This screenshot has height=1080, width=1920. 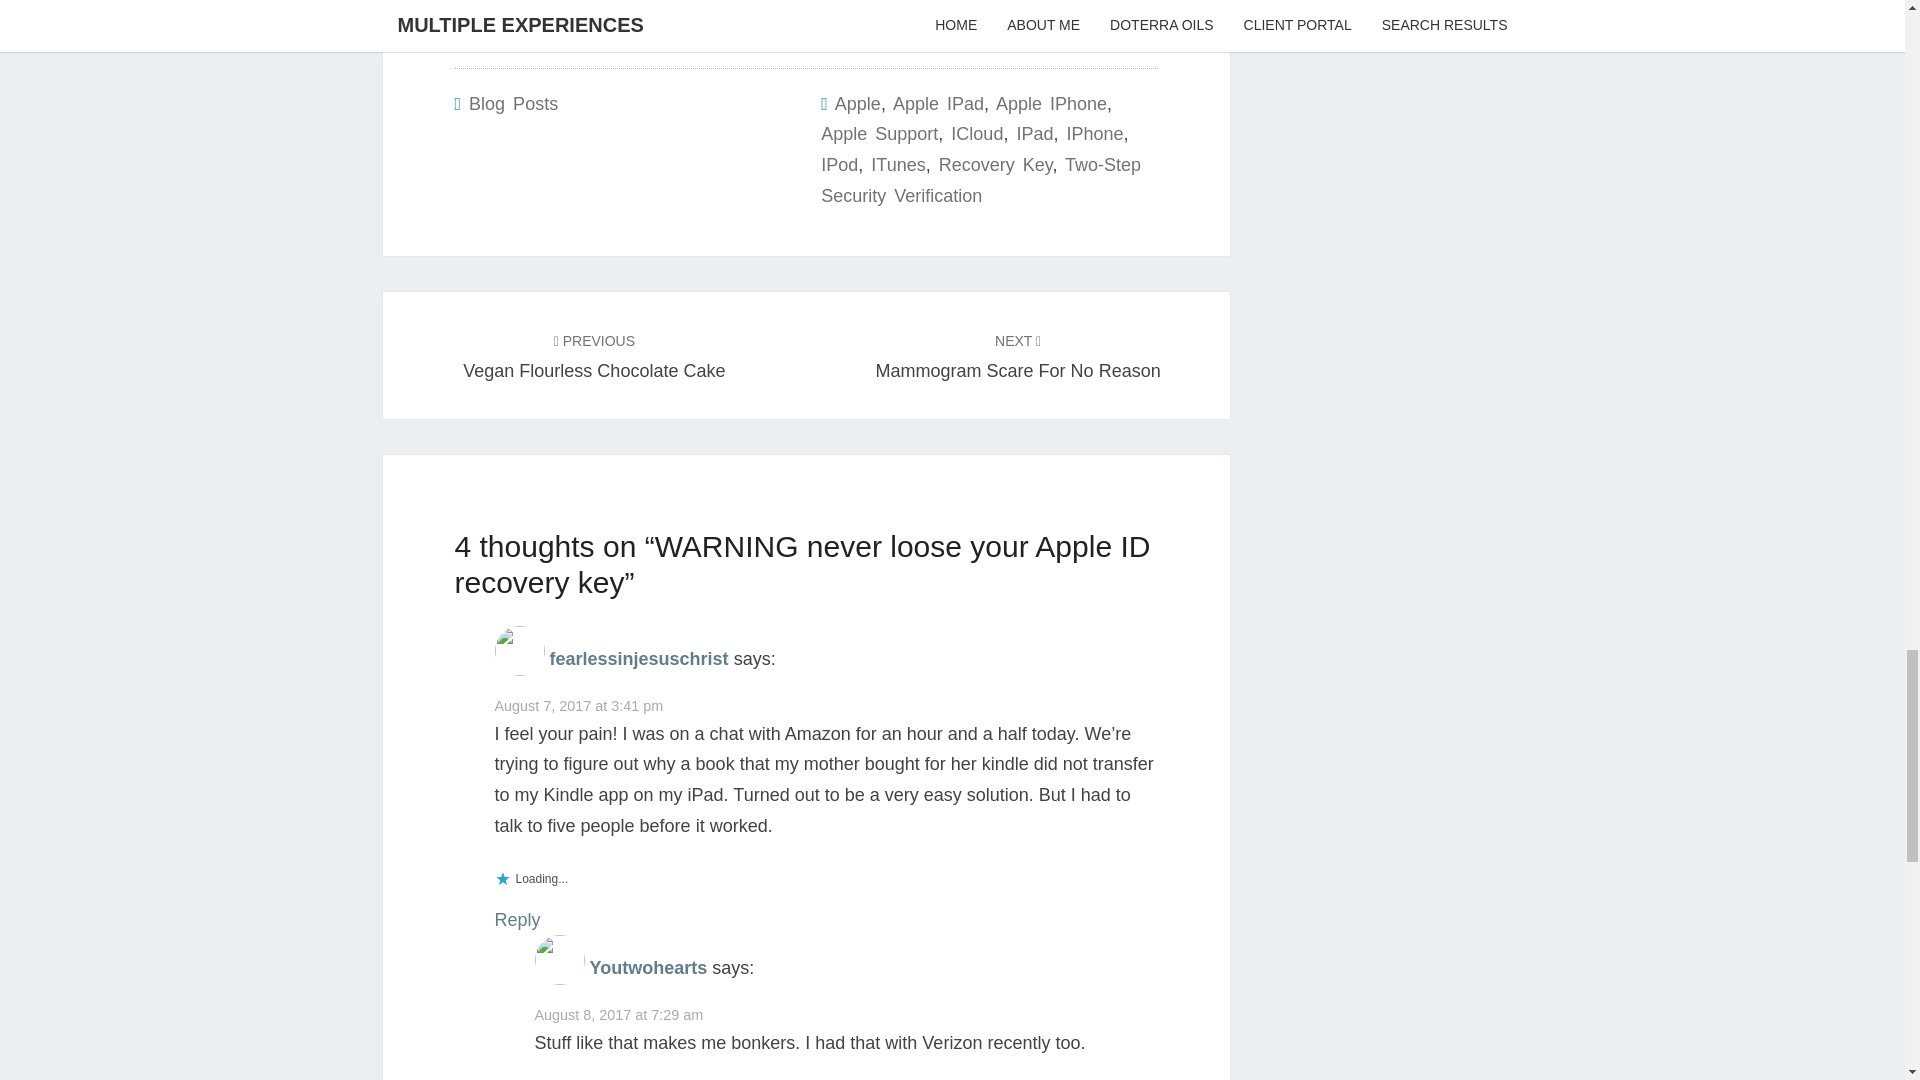 What do you see at coordinates (473, 16) in the screenshot?
I see `WordPress` at bounding box center [473, 16].